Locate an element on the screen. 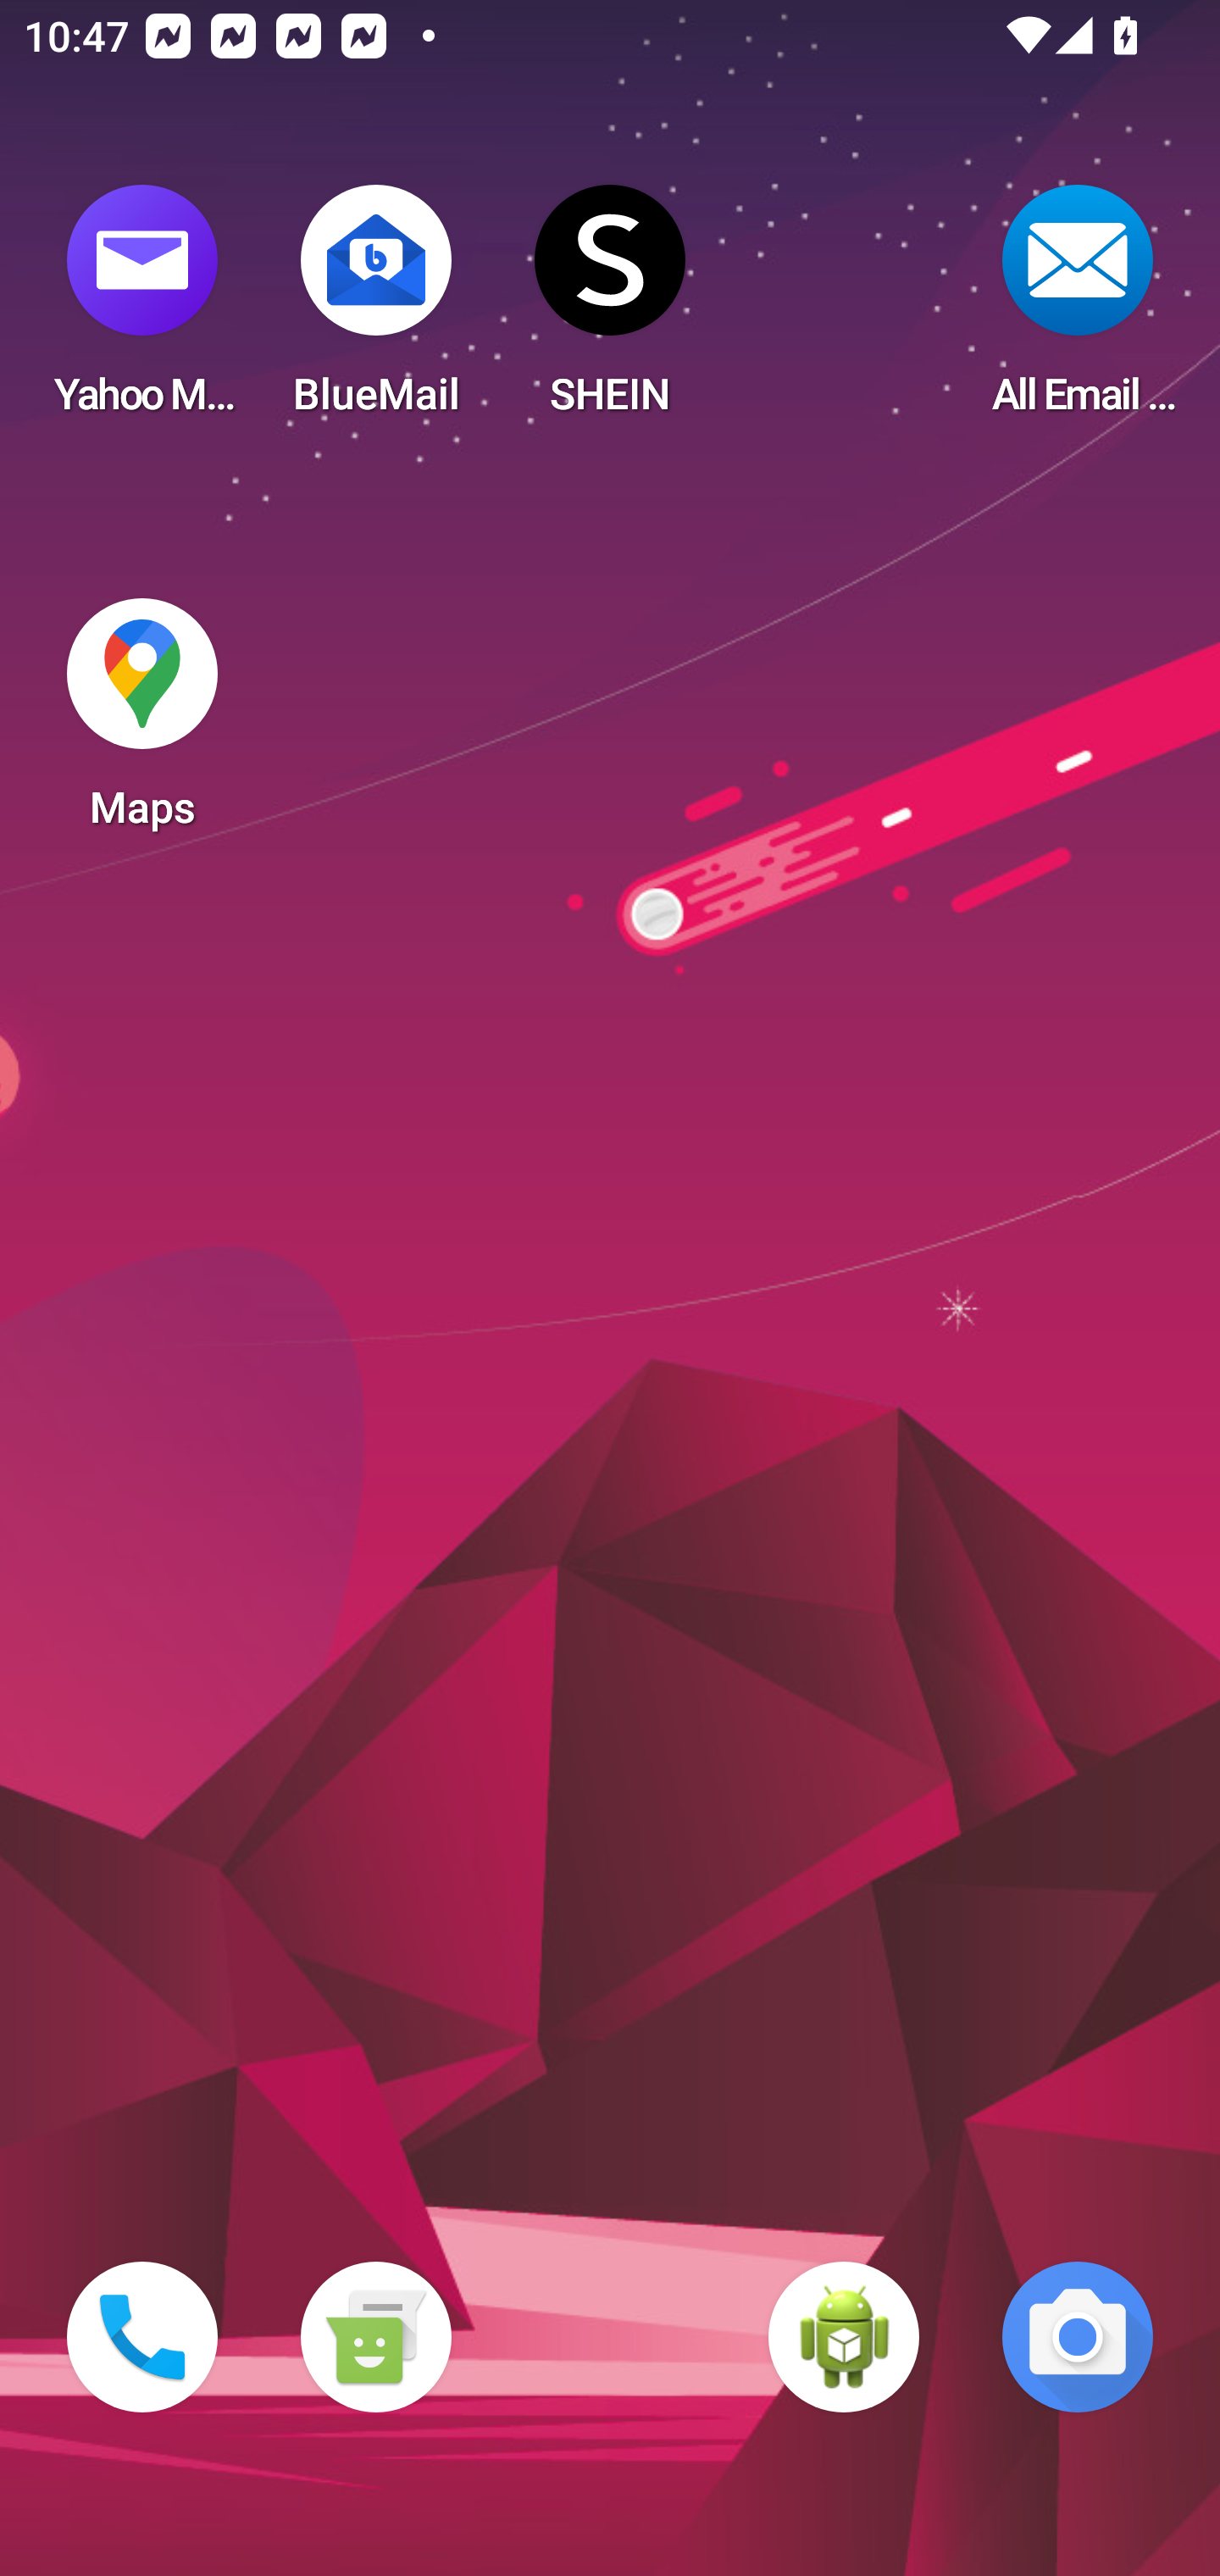  Yahoo Mail is located at coordinates (142, 310).